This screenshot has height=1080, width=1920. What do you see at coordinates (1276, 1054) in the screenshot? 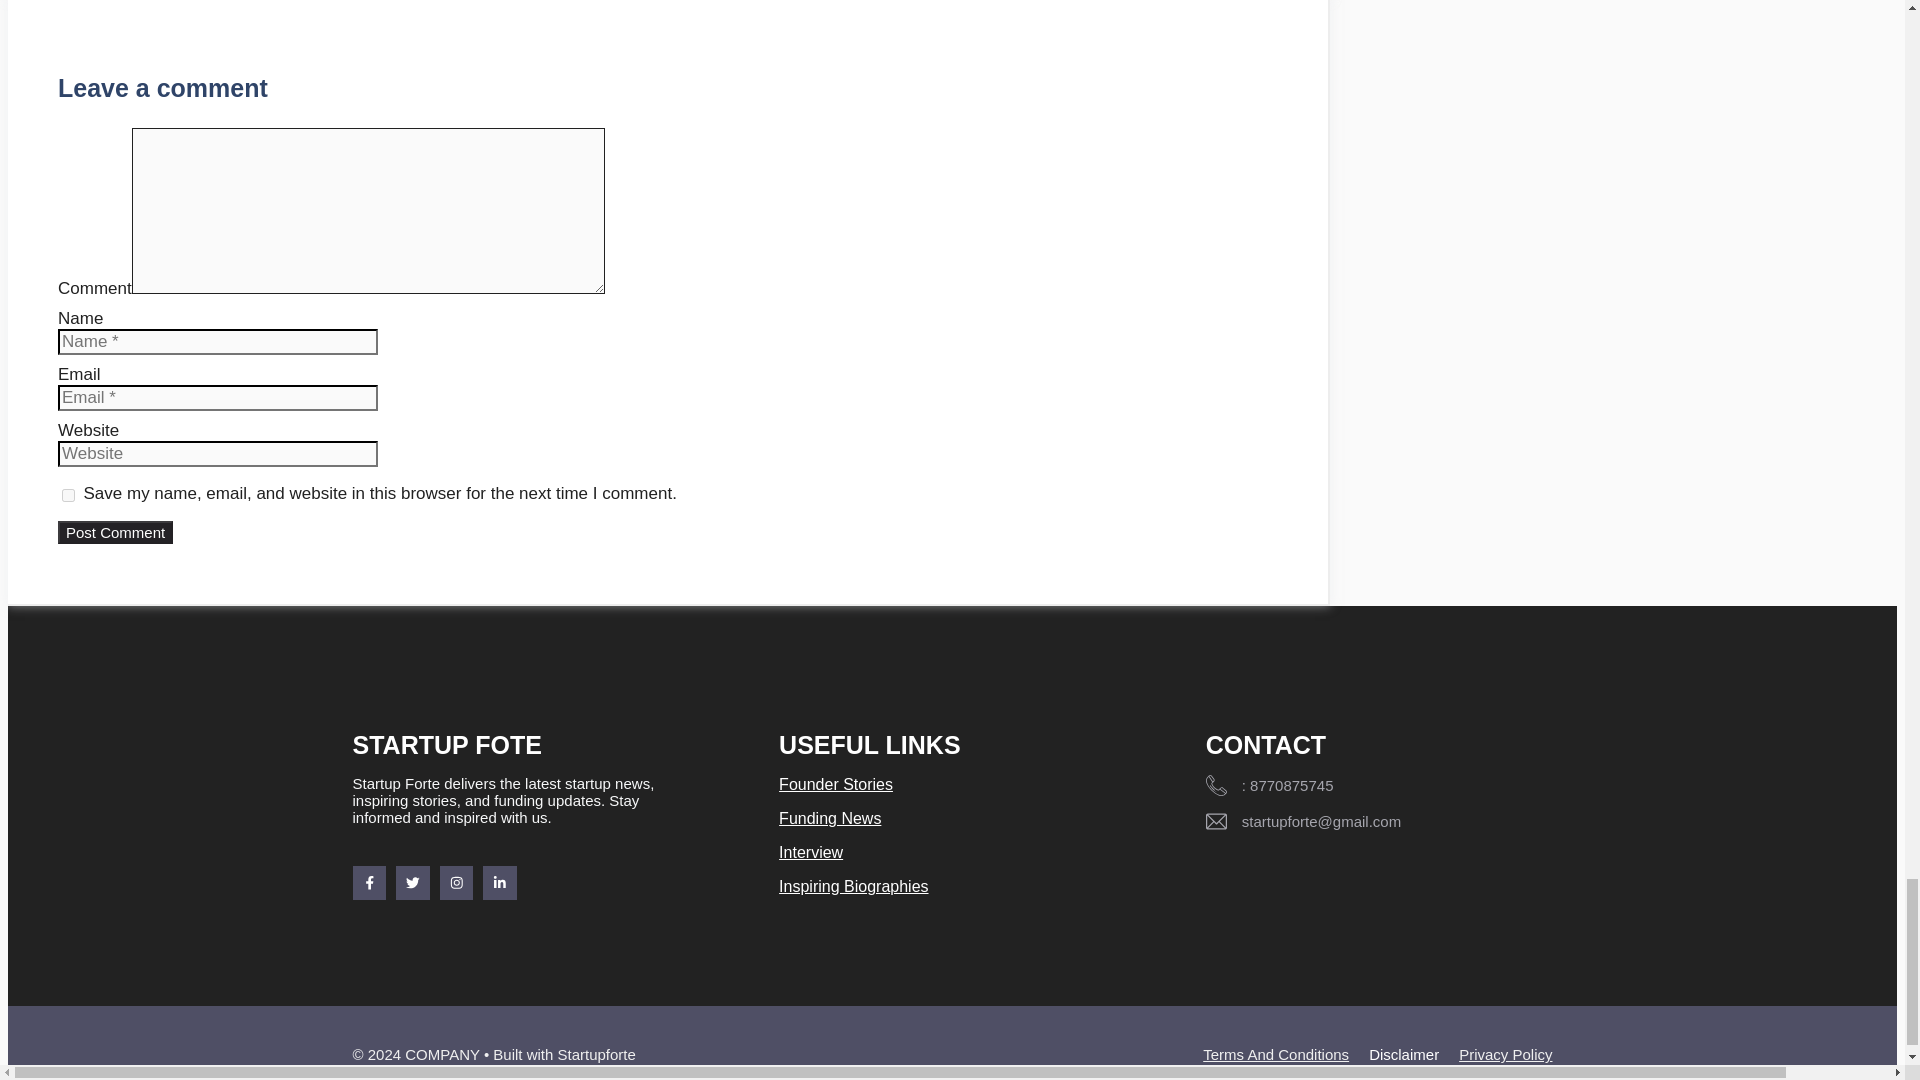
I see `Terms And Conditions` at bounding box center [1276, 1054].